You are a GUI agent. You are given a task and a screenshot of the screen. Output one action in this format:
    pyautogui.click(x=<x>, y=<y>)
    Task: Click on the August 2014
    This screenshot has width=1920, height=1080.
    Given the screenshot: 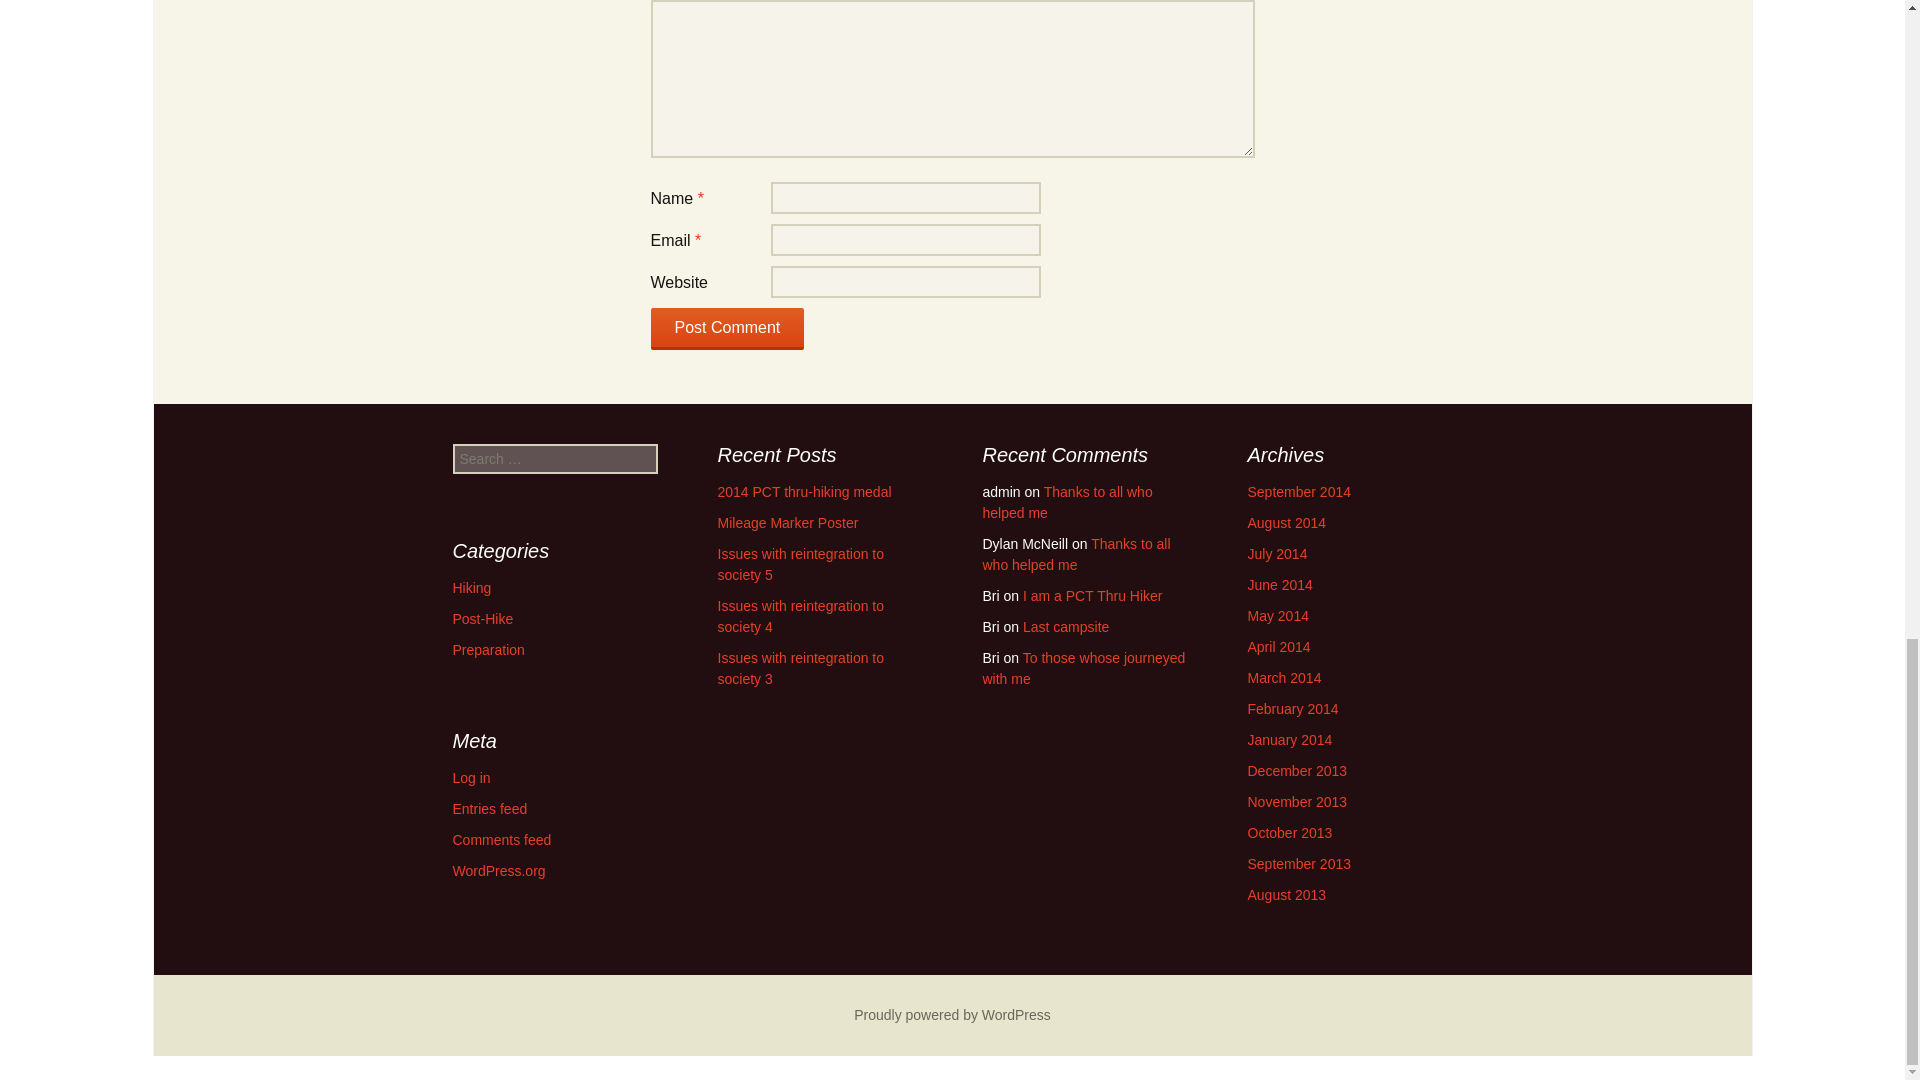 What is the action you would take?
    pyautogui.click(x=1287, y=523)
    